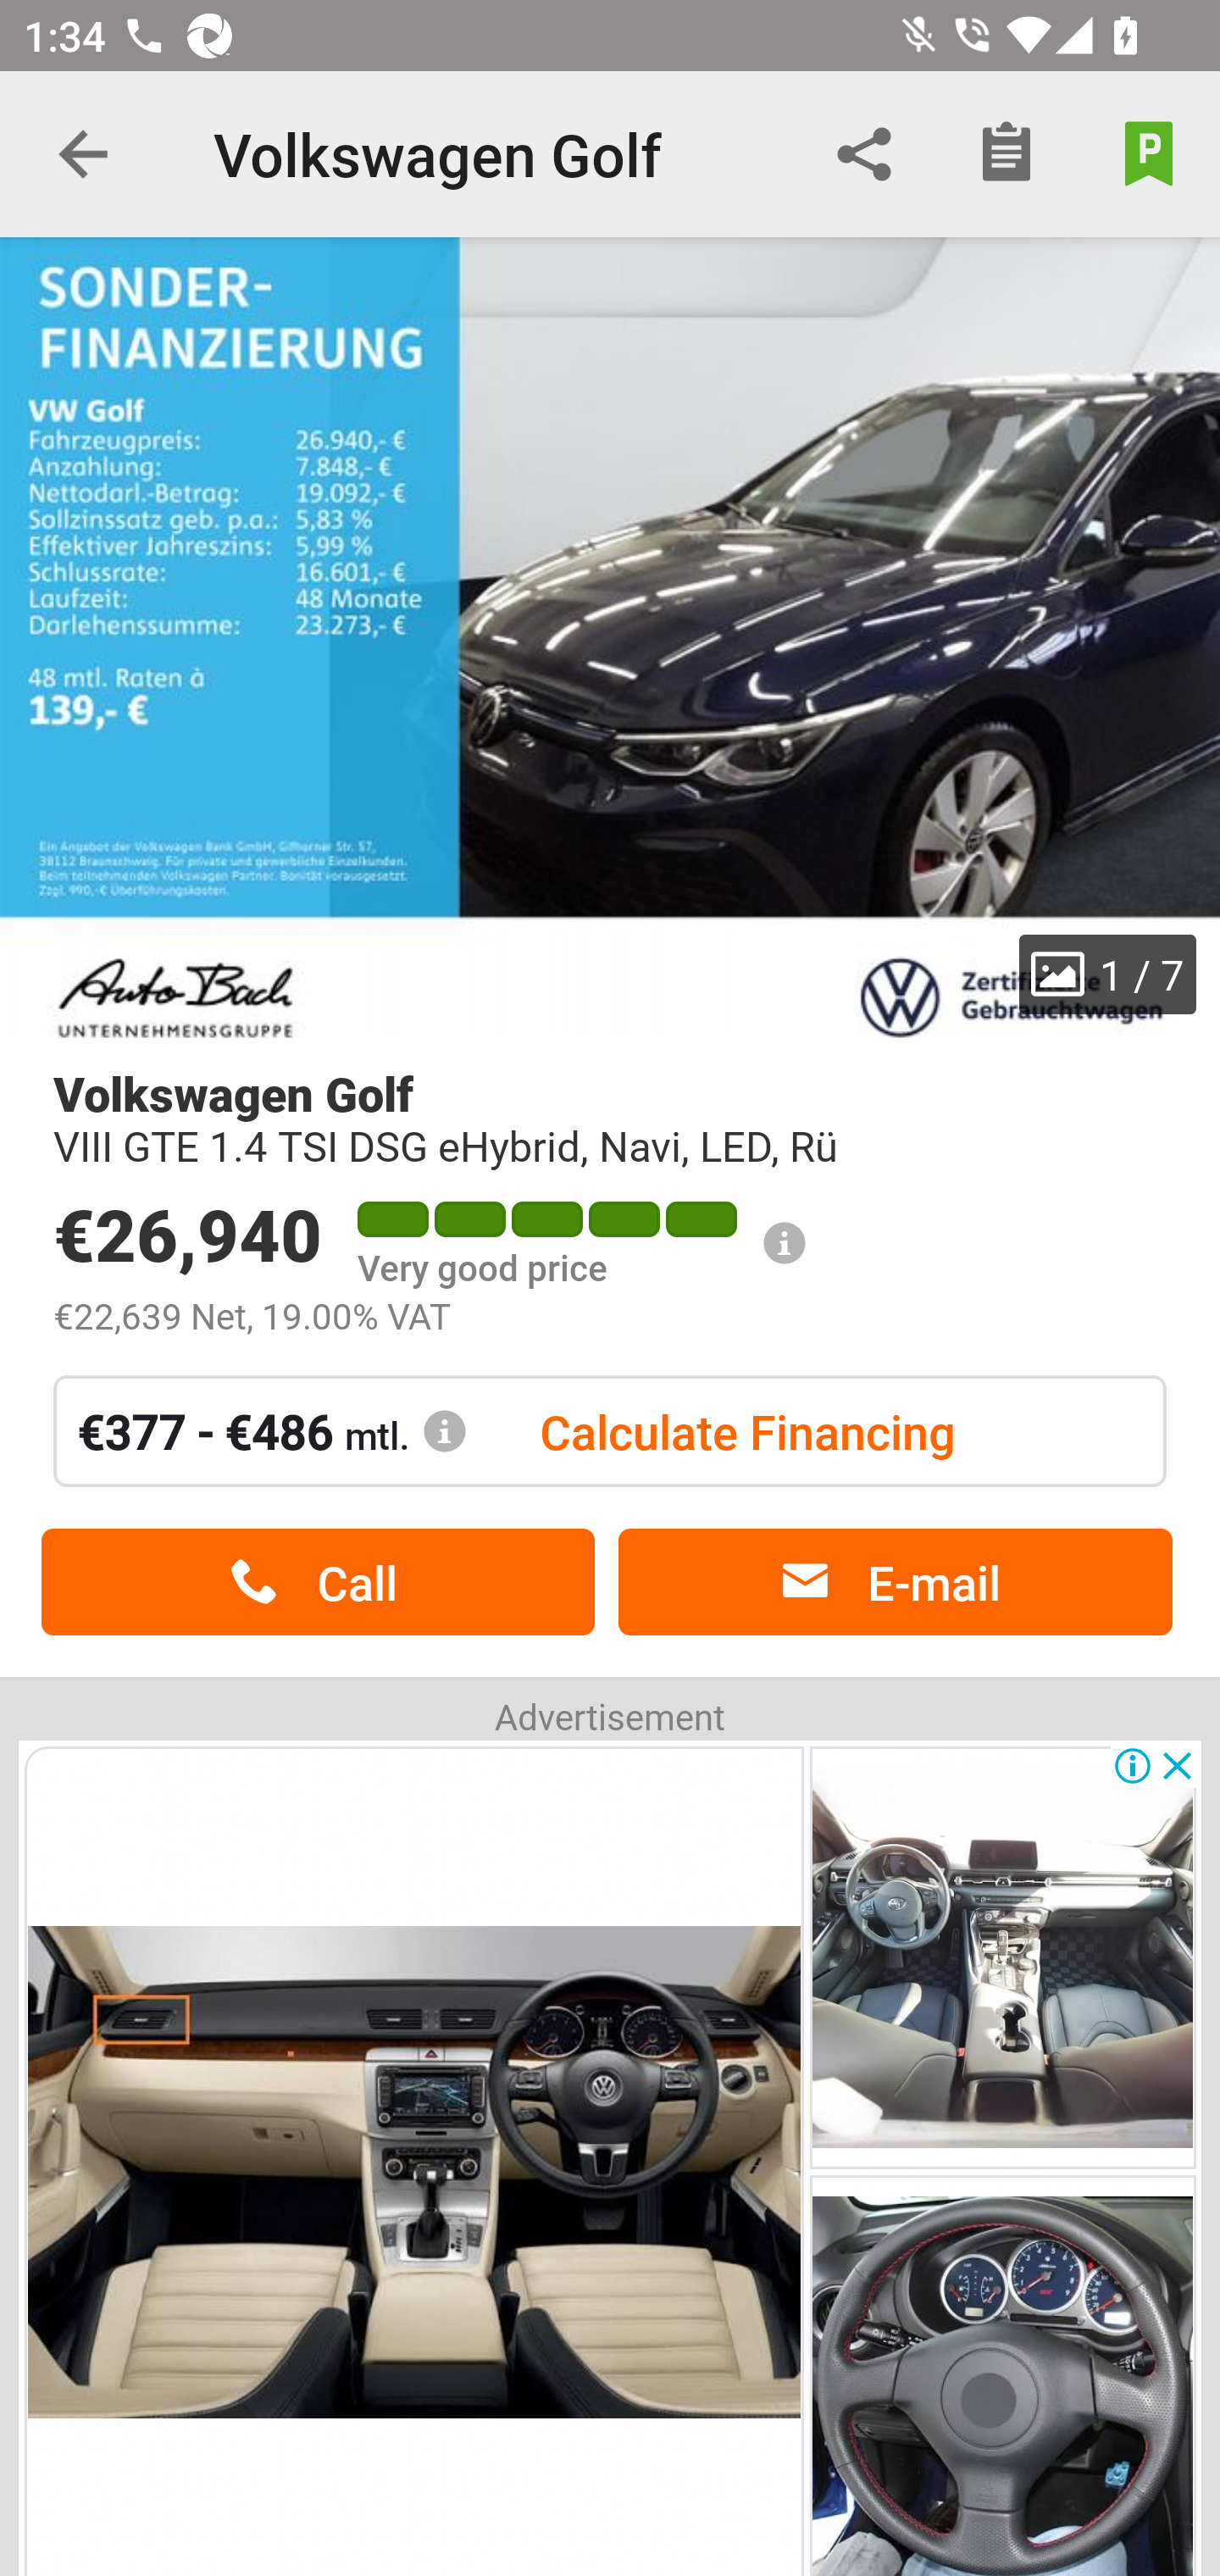 This screenshot has width=1220, height=2576. What do you see at coordinates (747, 1430) in the screenshot?
I see `Calculate Financing` at bounding box center [747, 1430].